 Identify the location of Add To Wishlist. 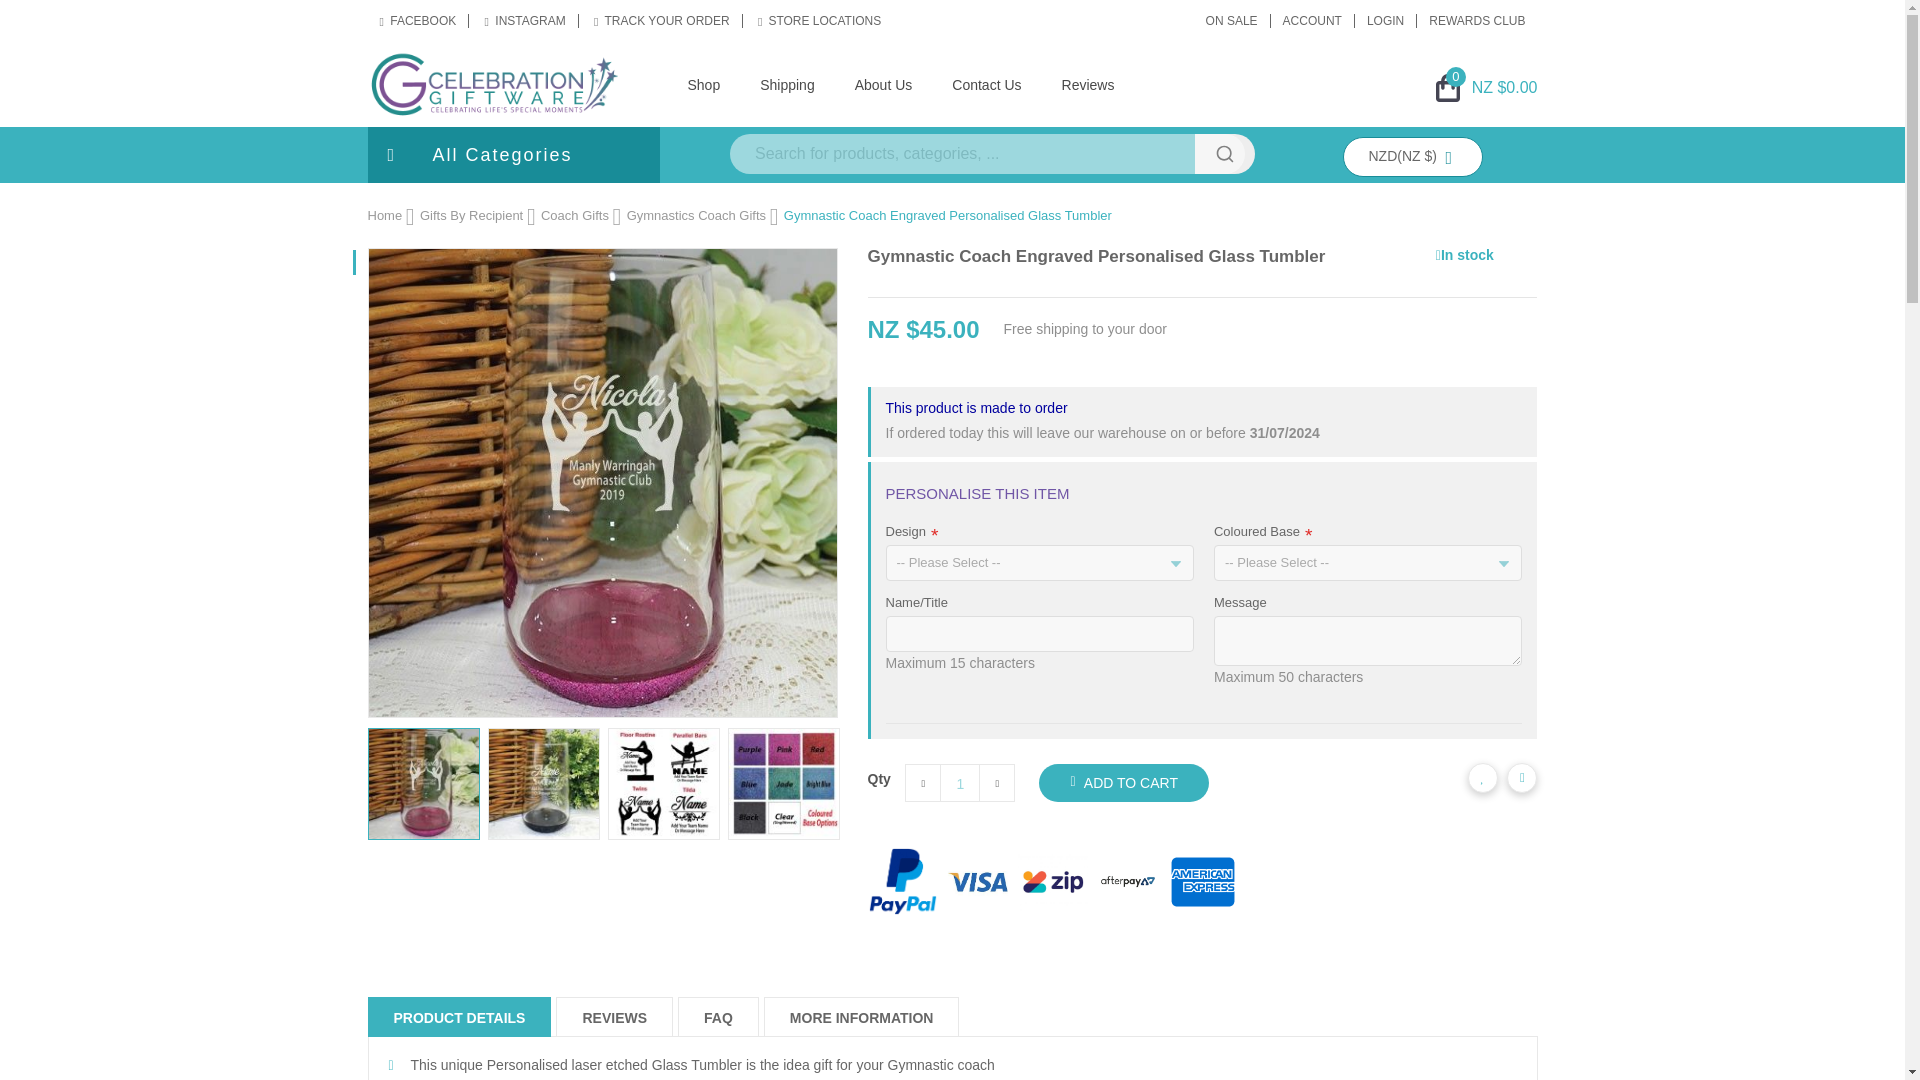
(1482, 777).